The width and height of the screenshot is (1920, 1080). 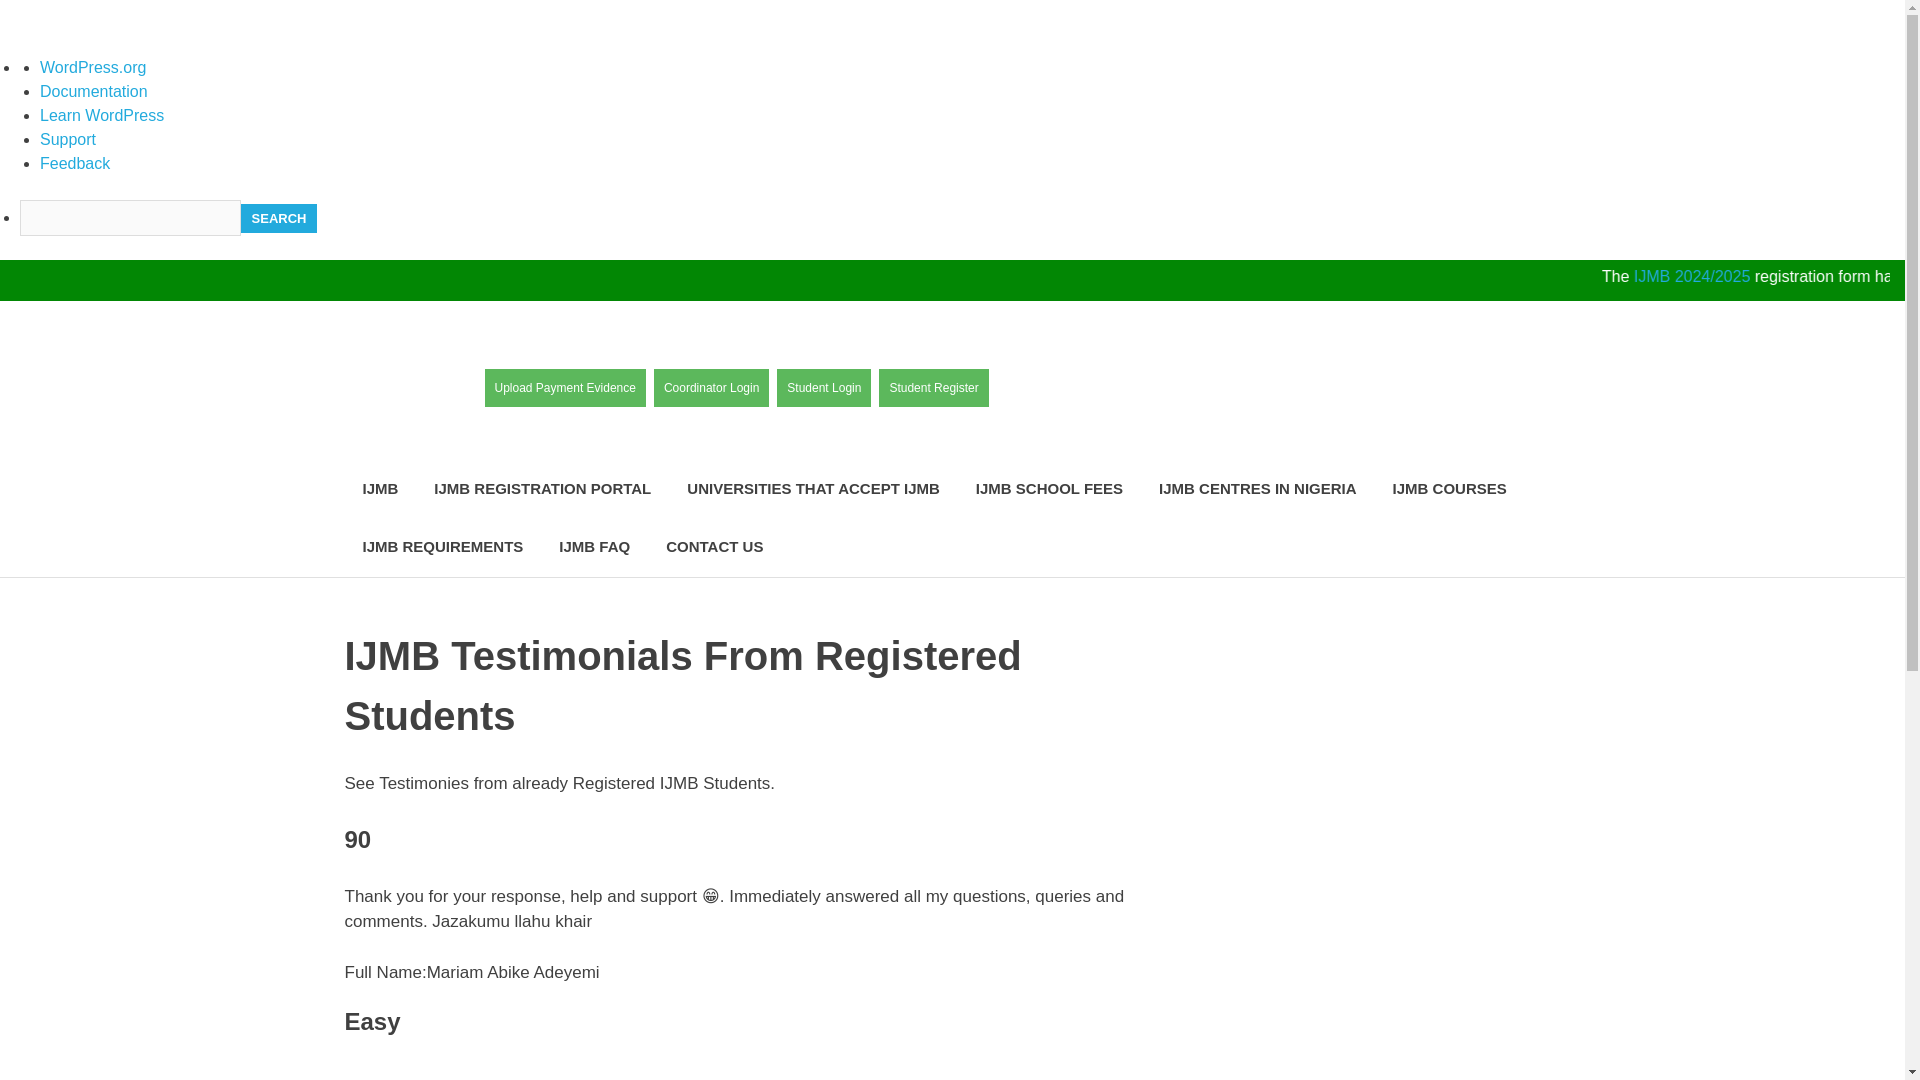 I want to click on Feedback, so click(x=74, y=163).